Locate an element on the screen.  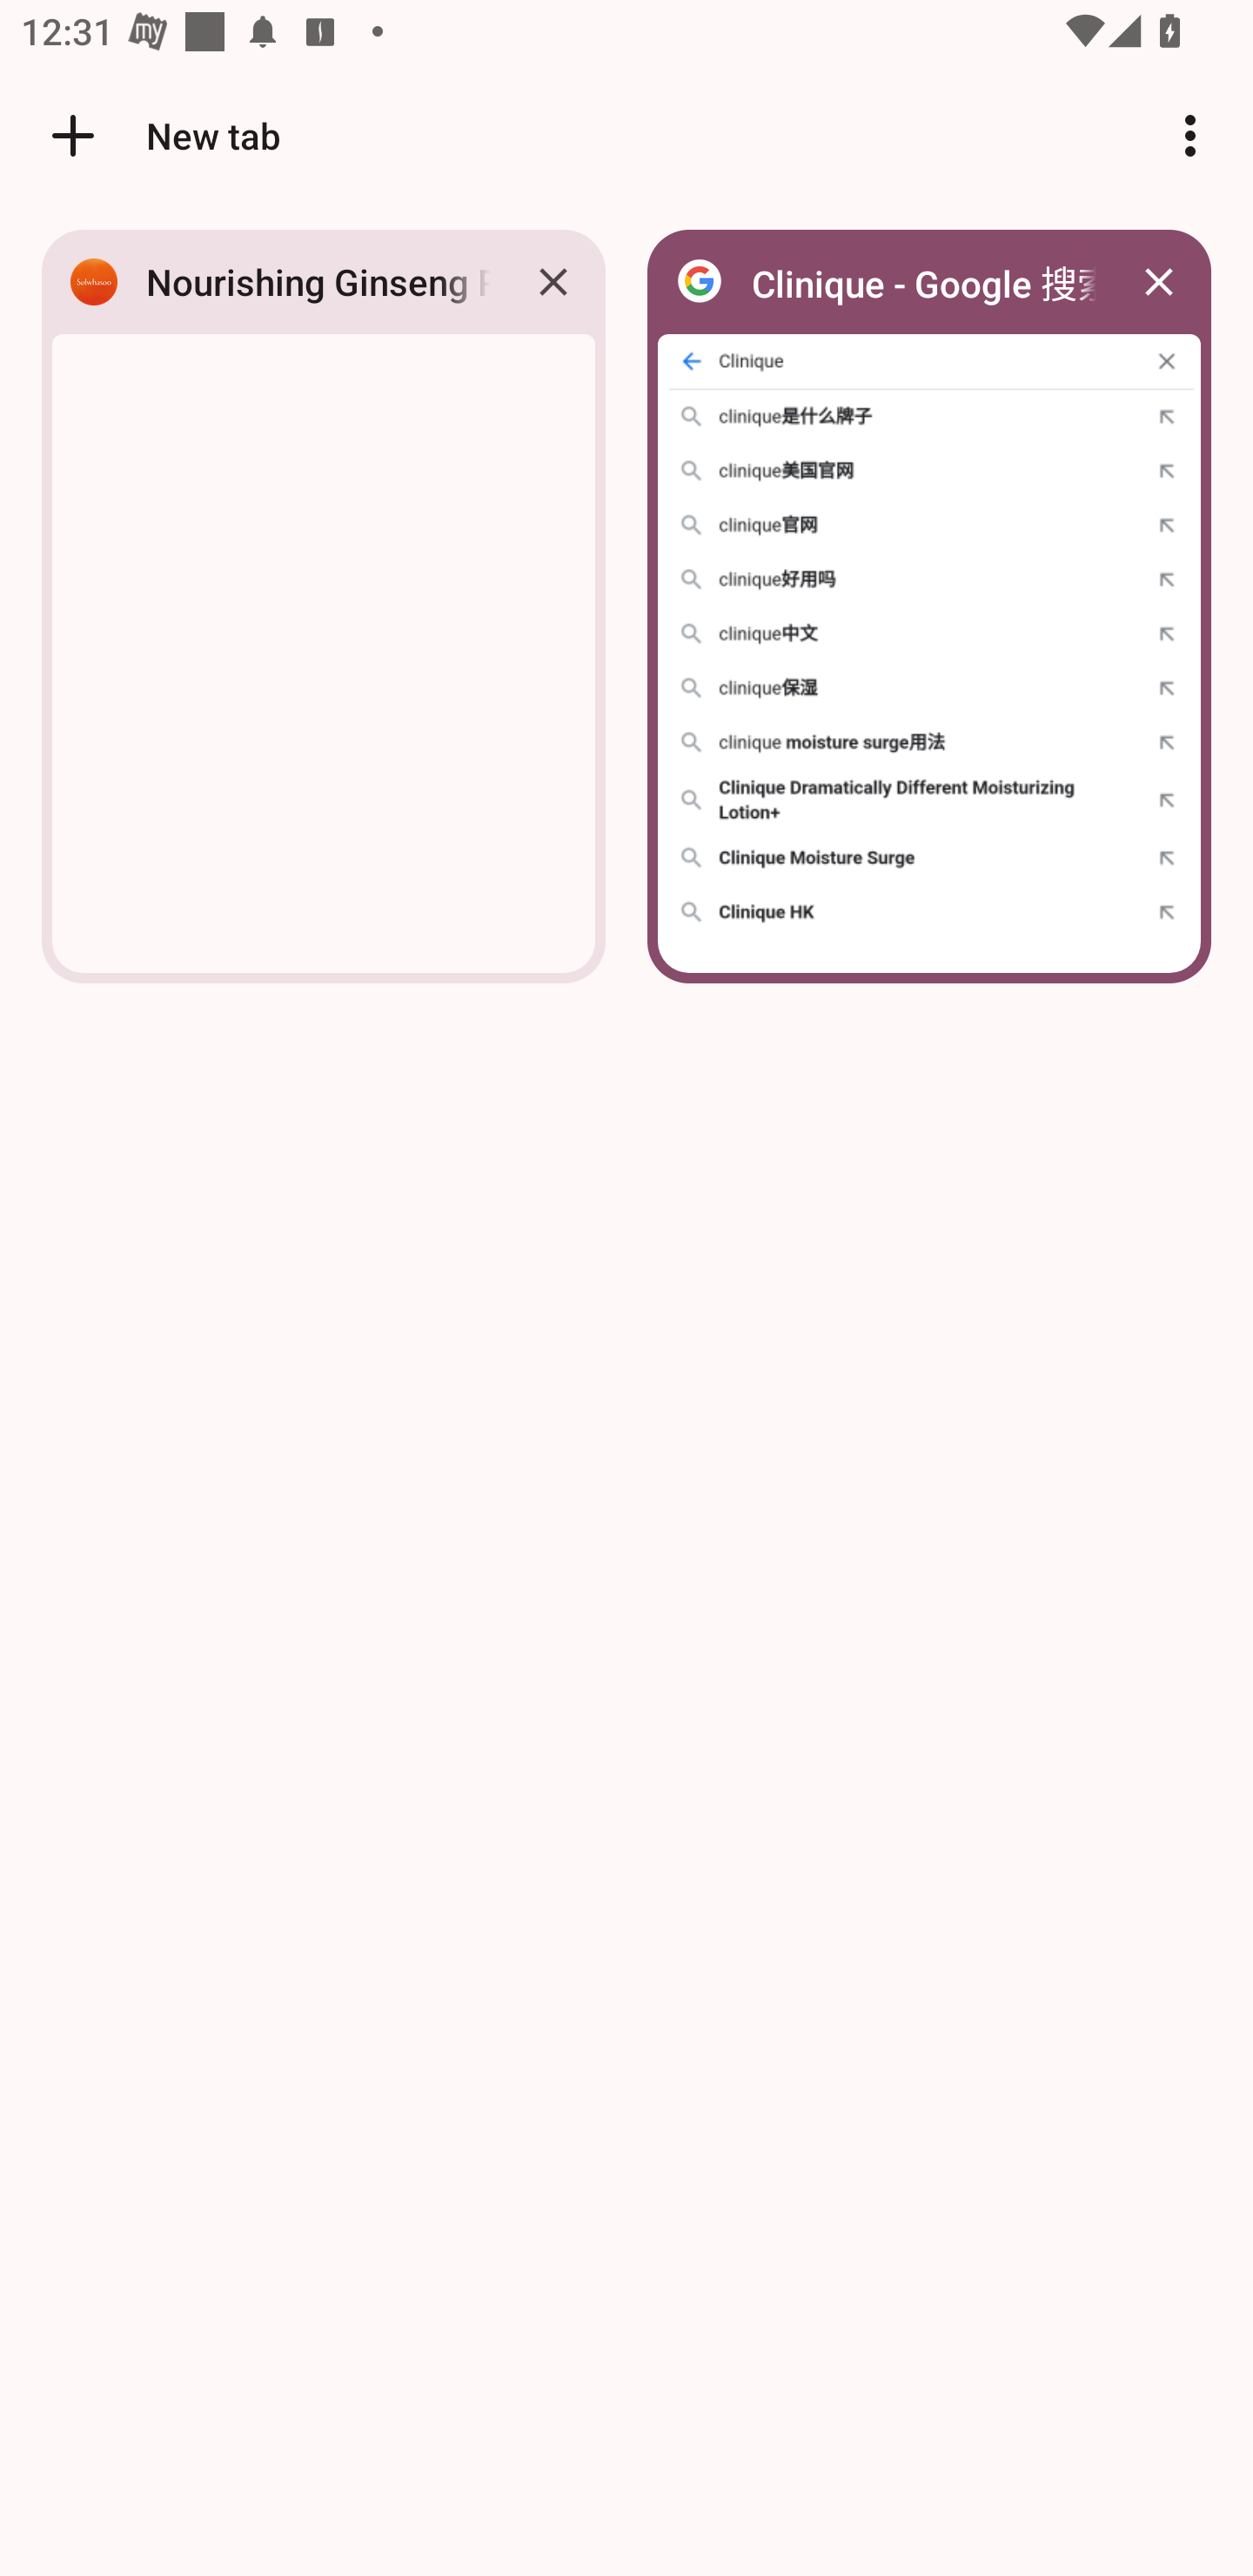
Customize and control Google Chrome is located at coordinates (1190, 135).